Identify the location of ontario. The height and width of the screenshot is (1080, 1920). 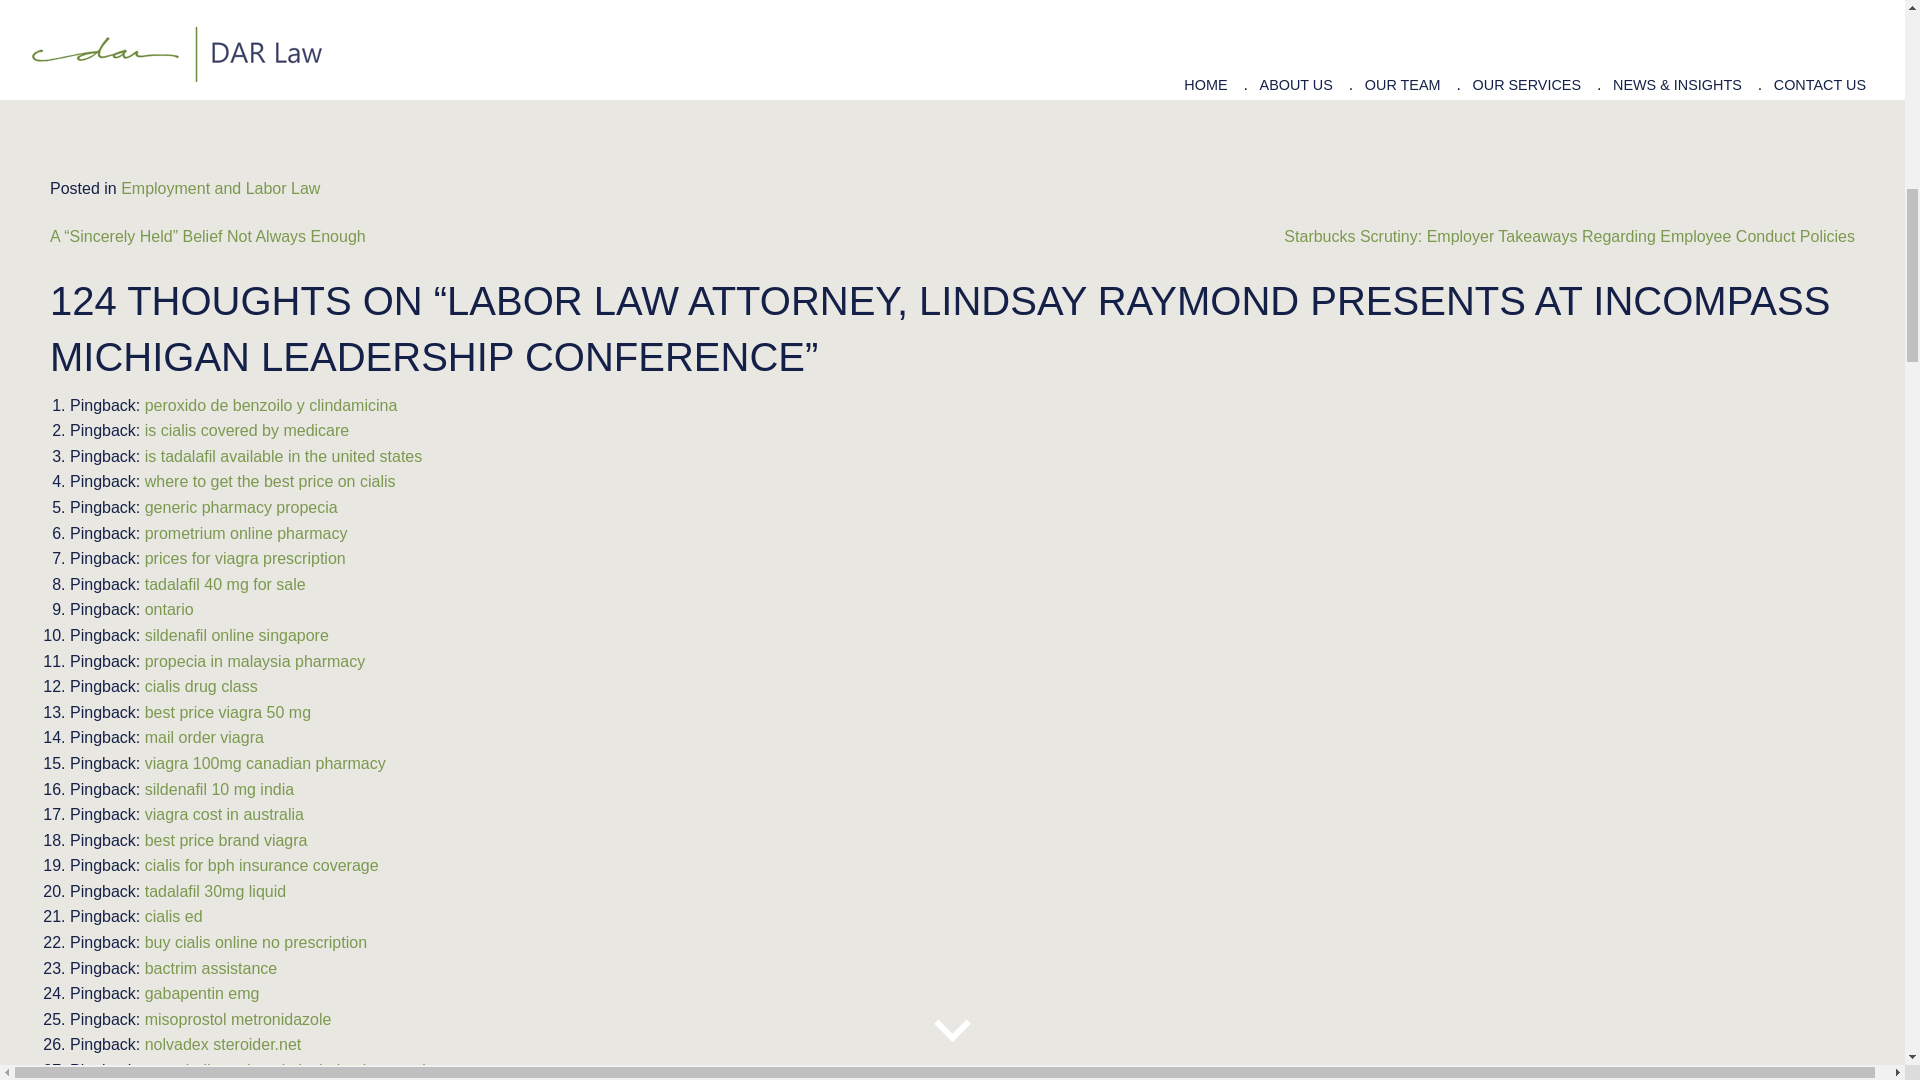
(169, 608).